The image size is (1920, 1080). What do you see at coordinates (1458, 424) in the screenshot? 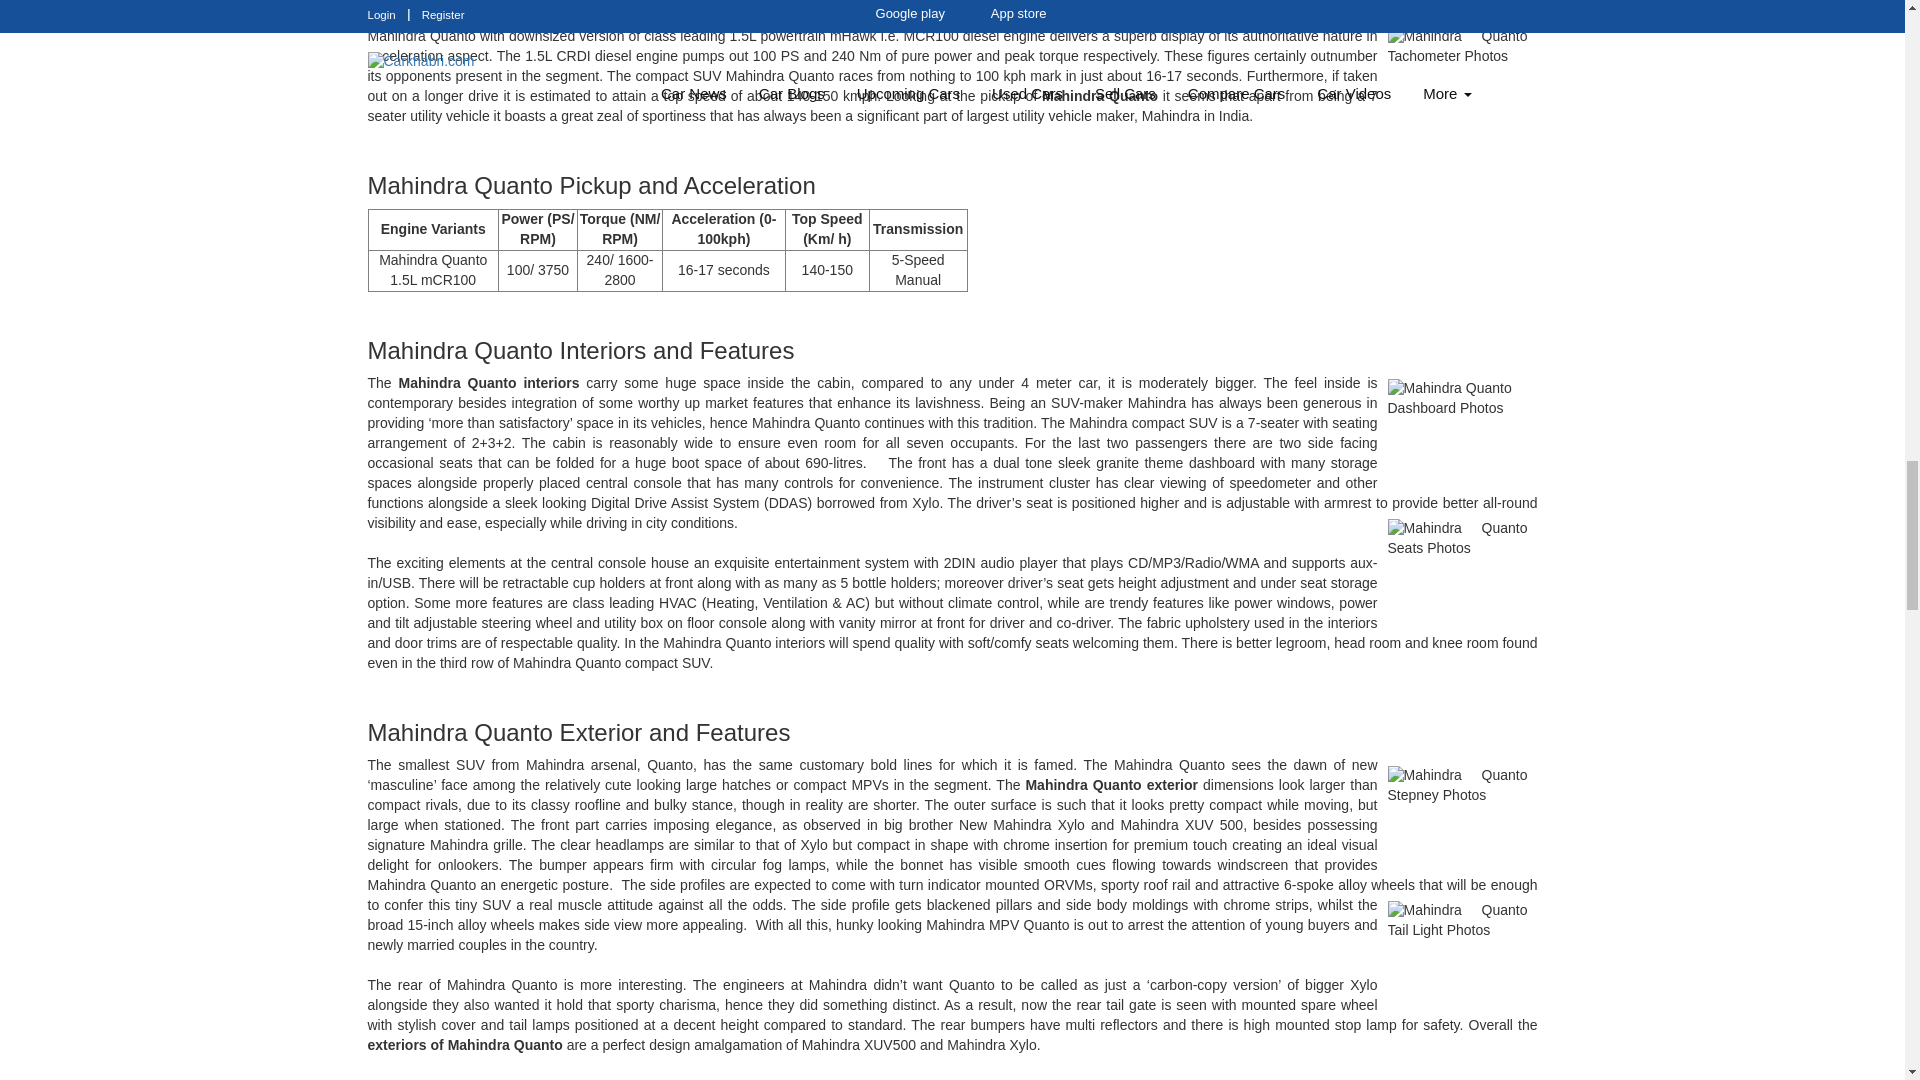
I see `Mahindra Quanto Dashboard Photos` at bounding box center [1458, 424].